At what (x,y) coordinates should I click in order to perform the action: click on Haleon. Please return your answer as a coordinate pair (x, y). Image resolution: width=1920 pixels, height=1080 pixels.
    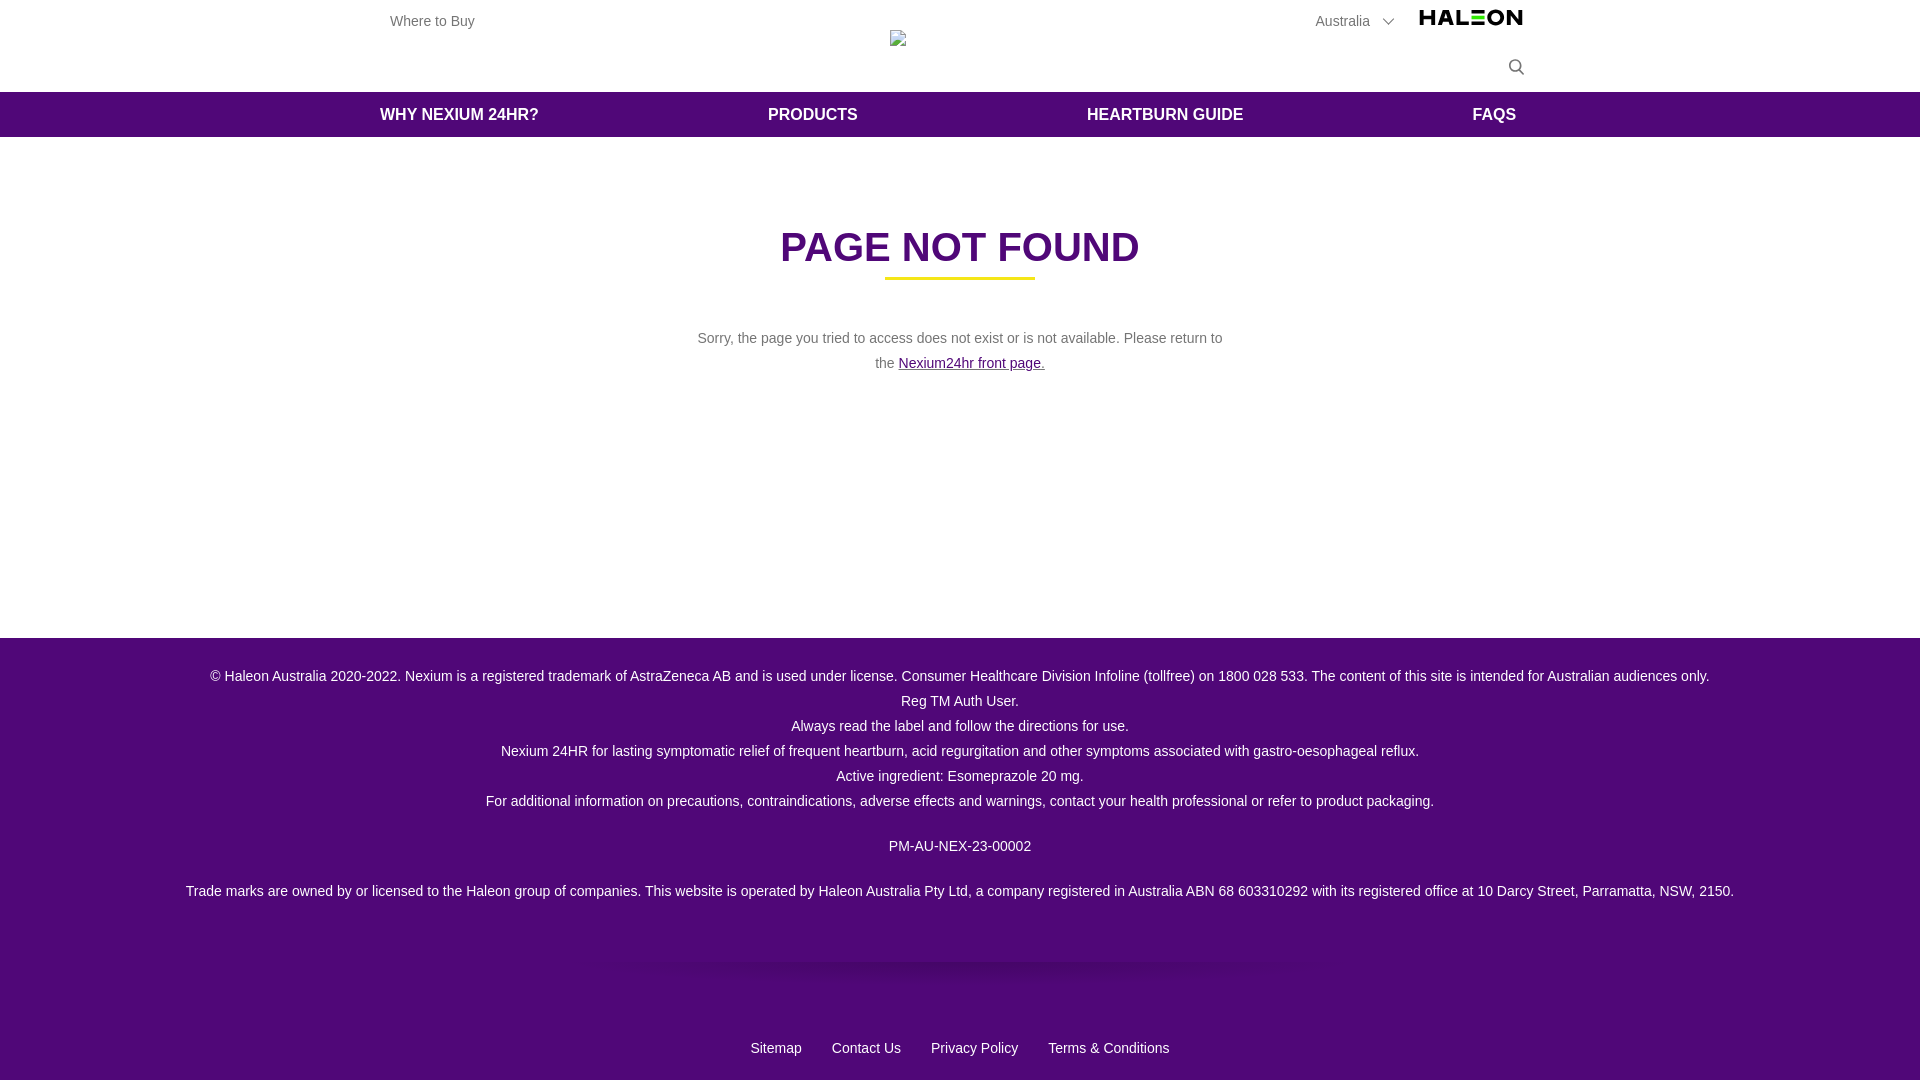
    Looking at the image, I should click on (1471, 28).